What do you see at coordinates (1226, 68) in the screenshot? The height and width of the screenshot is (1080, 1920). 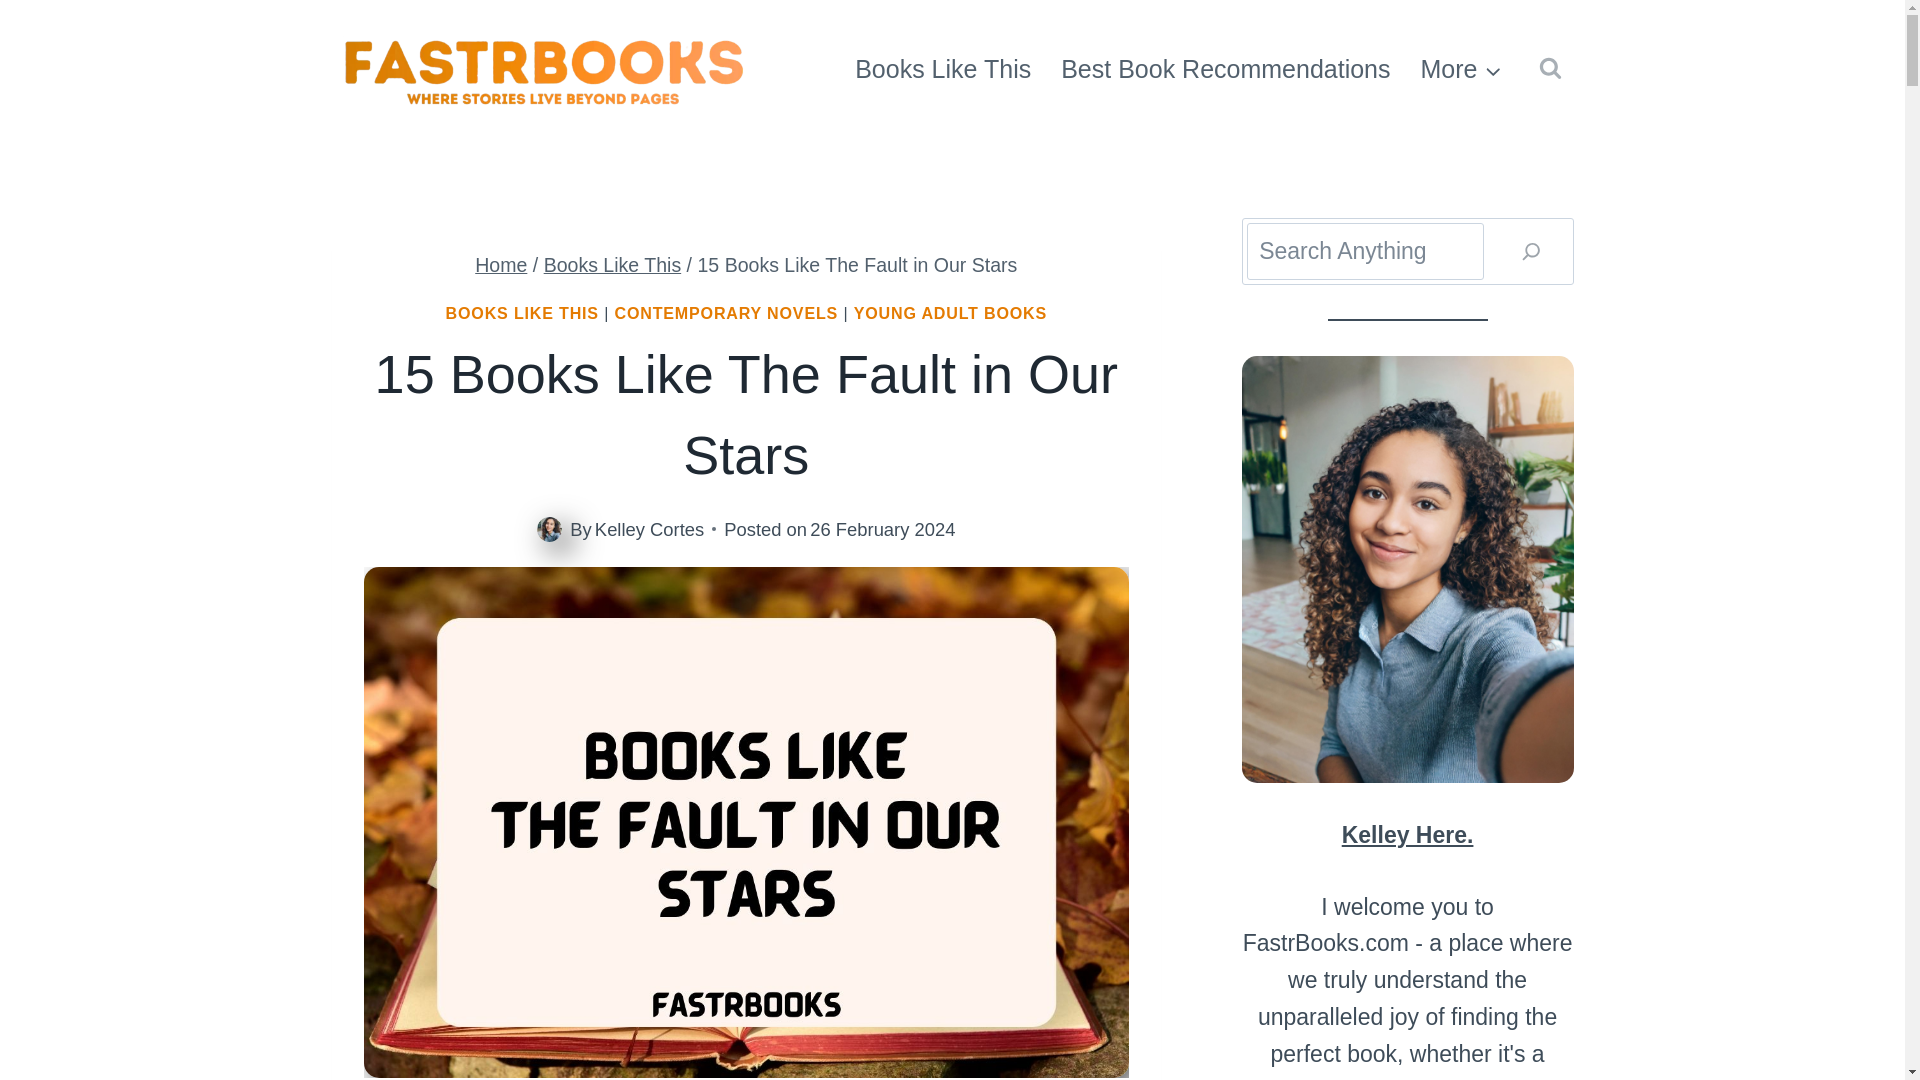 I see `Best Book Recommendations` at bounding box center [1226, 68].